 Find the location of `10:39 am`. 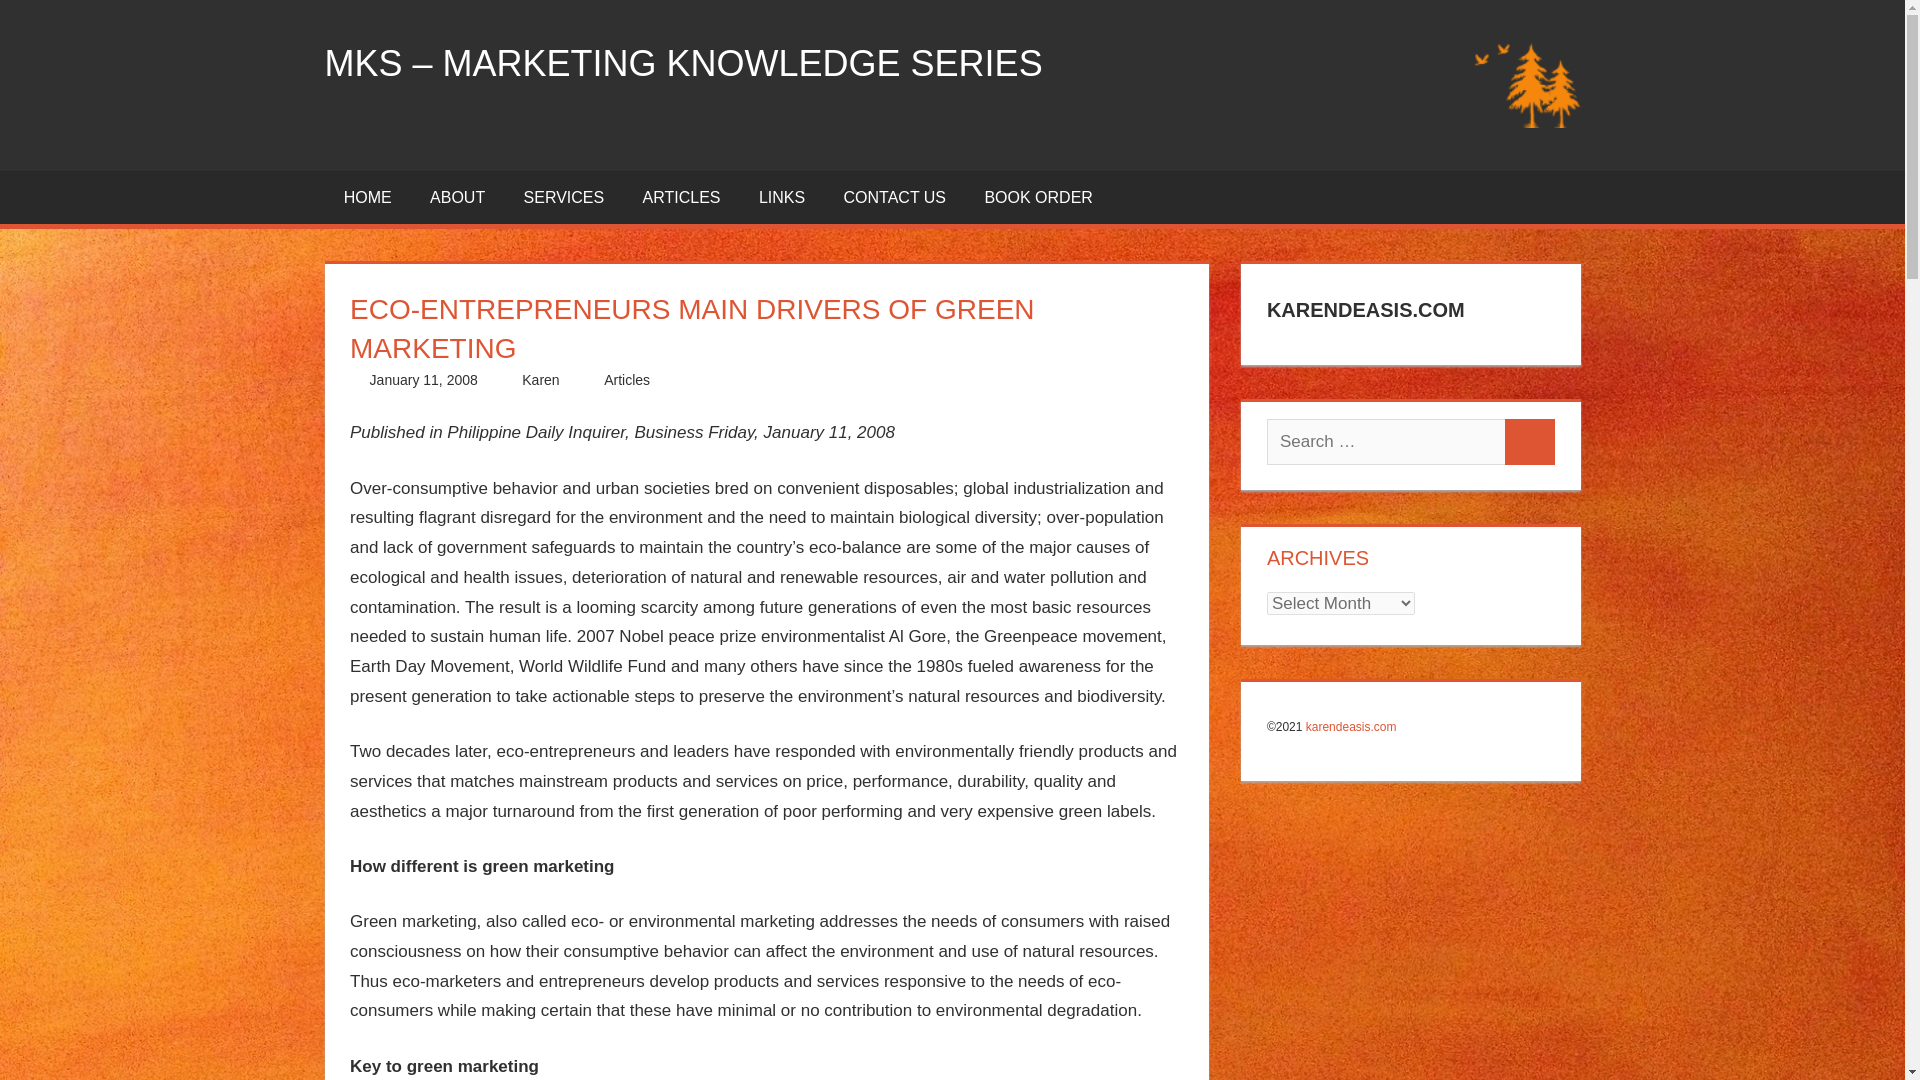

10:39 am is located at coordinates (424, 379).